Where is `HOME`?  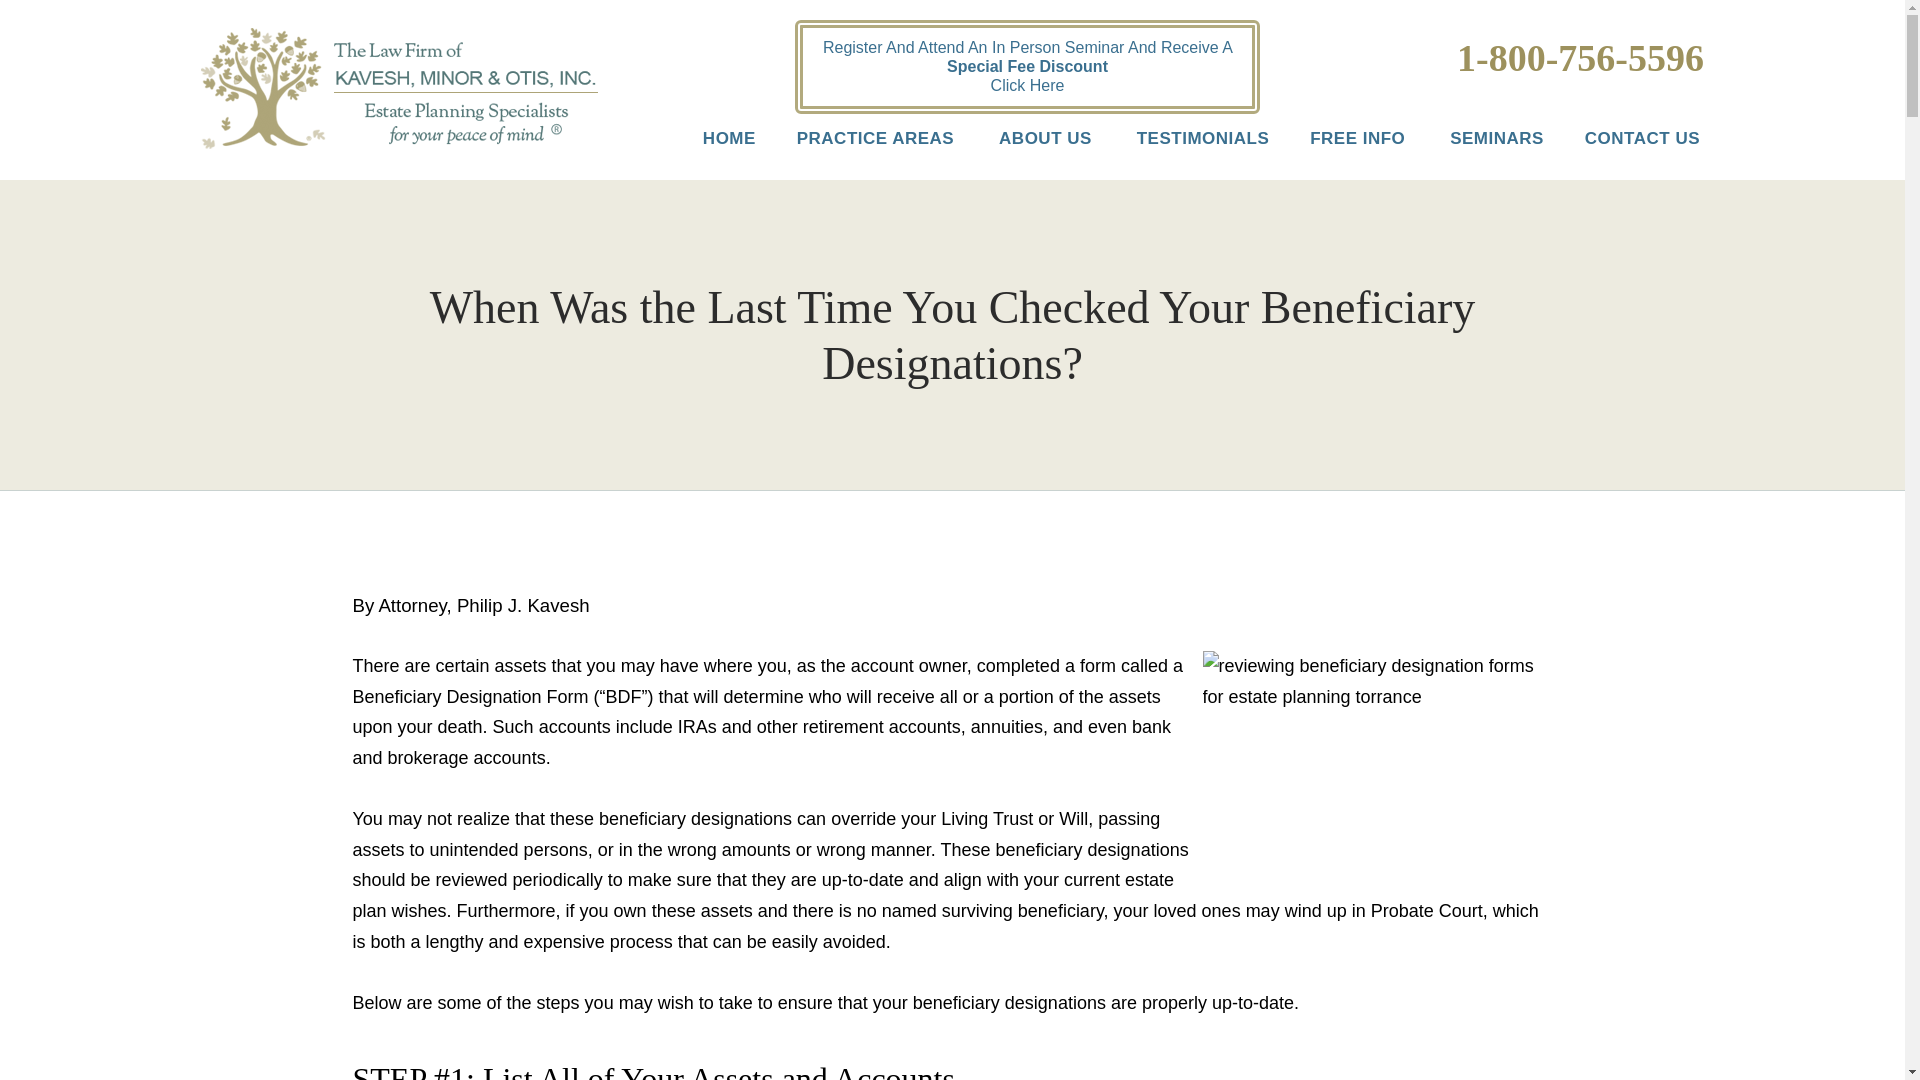
HOME is located at coordinates (709, 147).